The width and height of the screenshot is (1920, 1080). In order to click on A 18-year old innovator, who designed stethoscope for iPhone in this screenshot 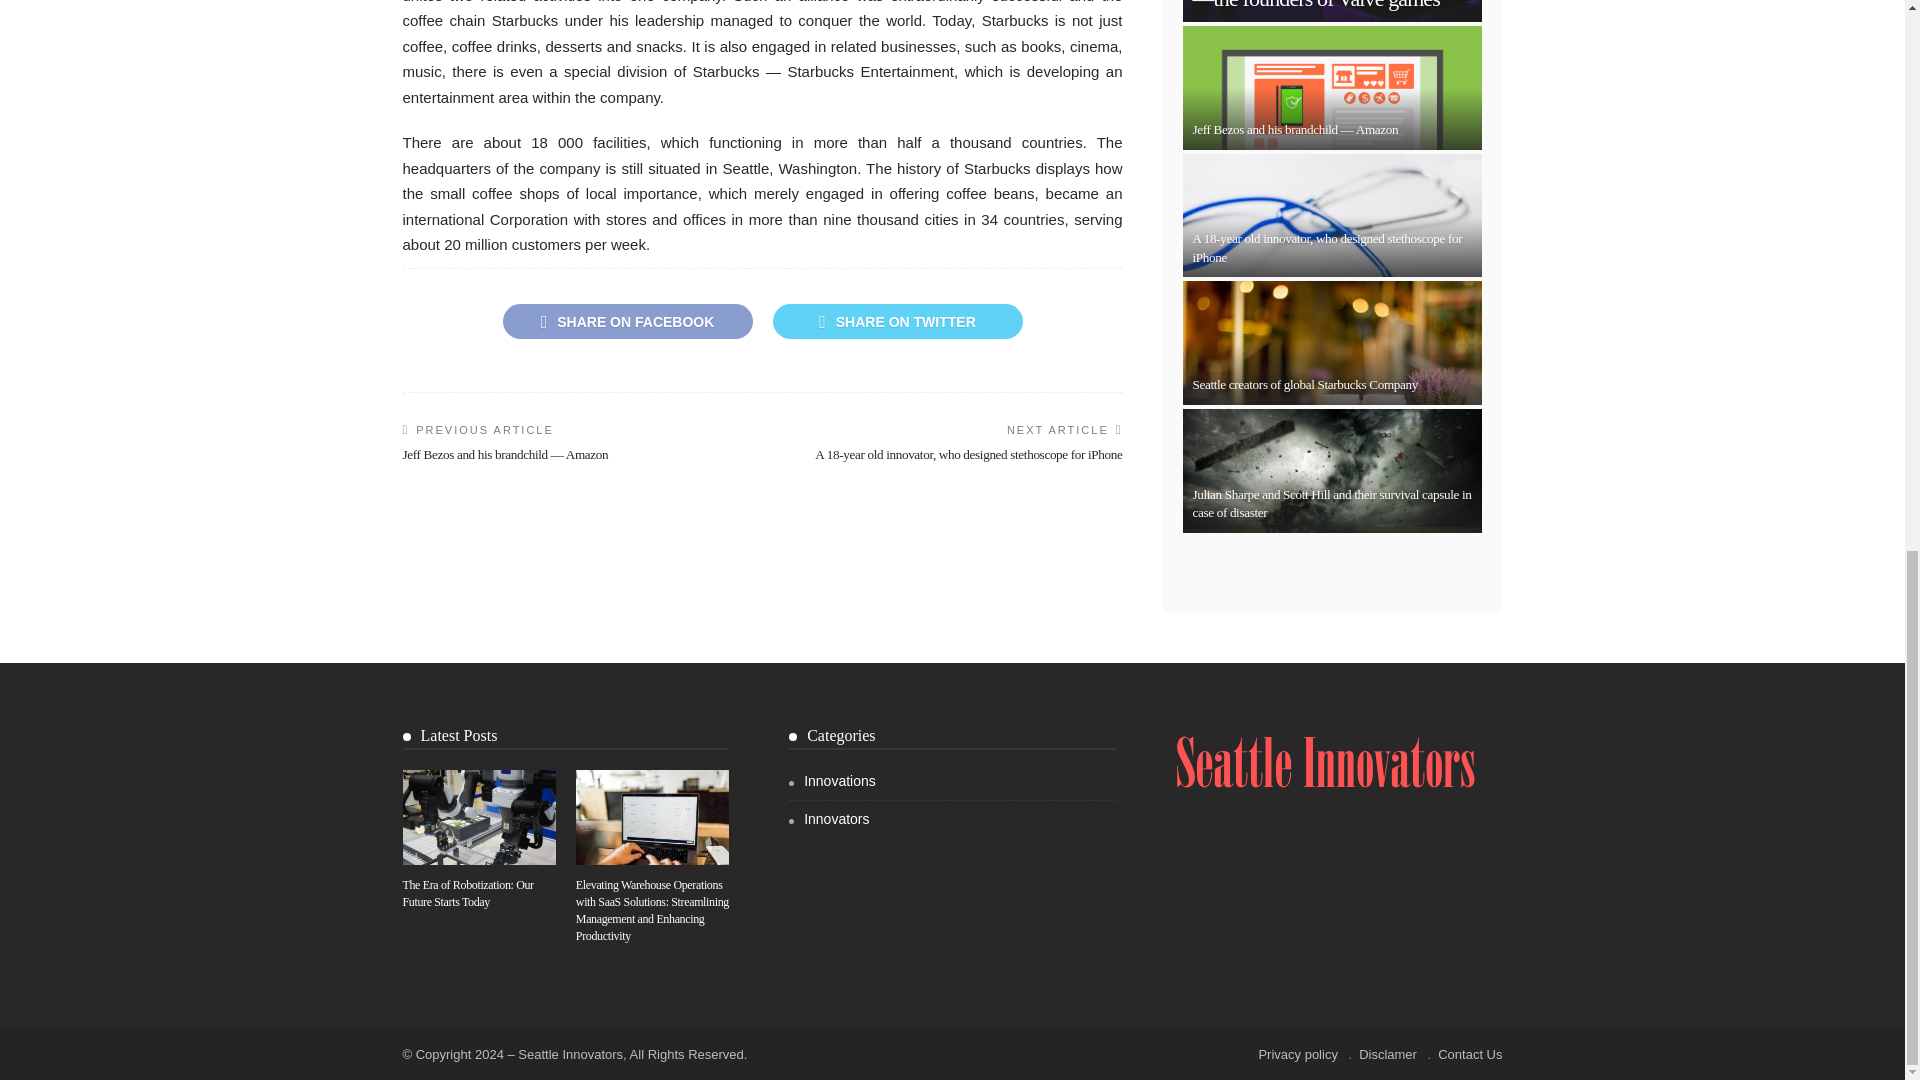, I will do `click(1332, 216)`.